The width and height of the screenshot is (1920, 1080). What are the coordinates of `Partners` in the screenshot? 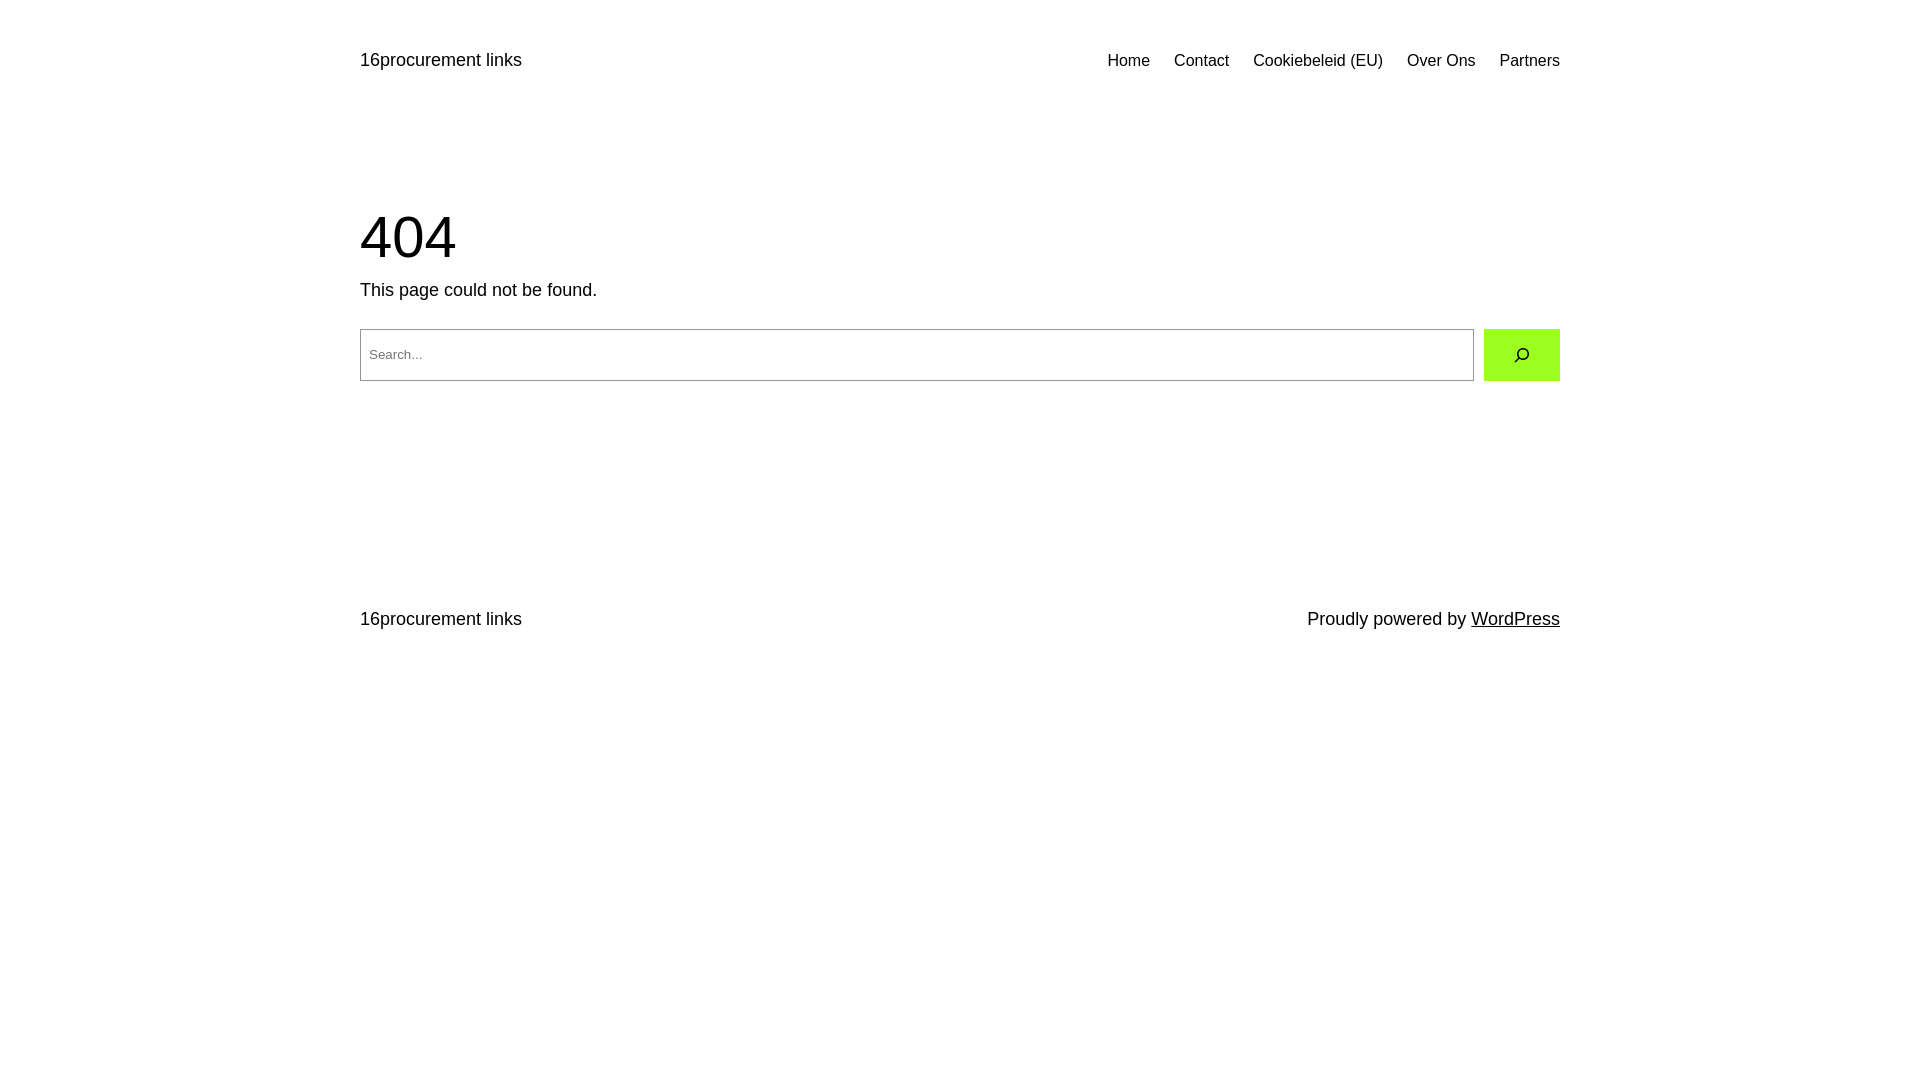 It's located at (1530, 61).